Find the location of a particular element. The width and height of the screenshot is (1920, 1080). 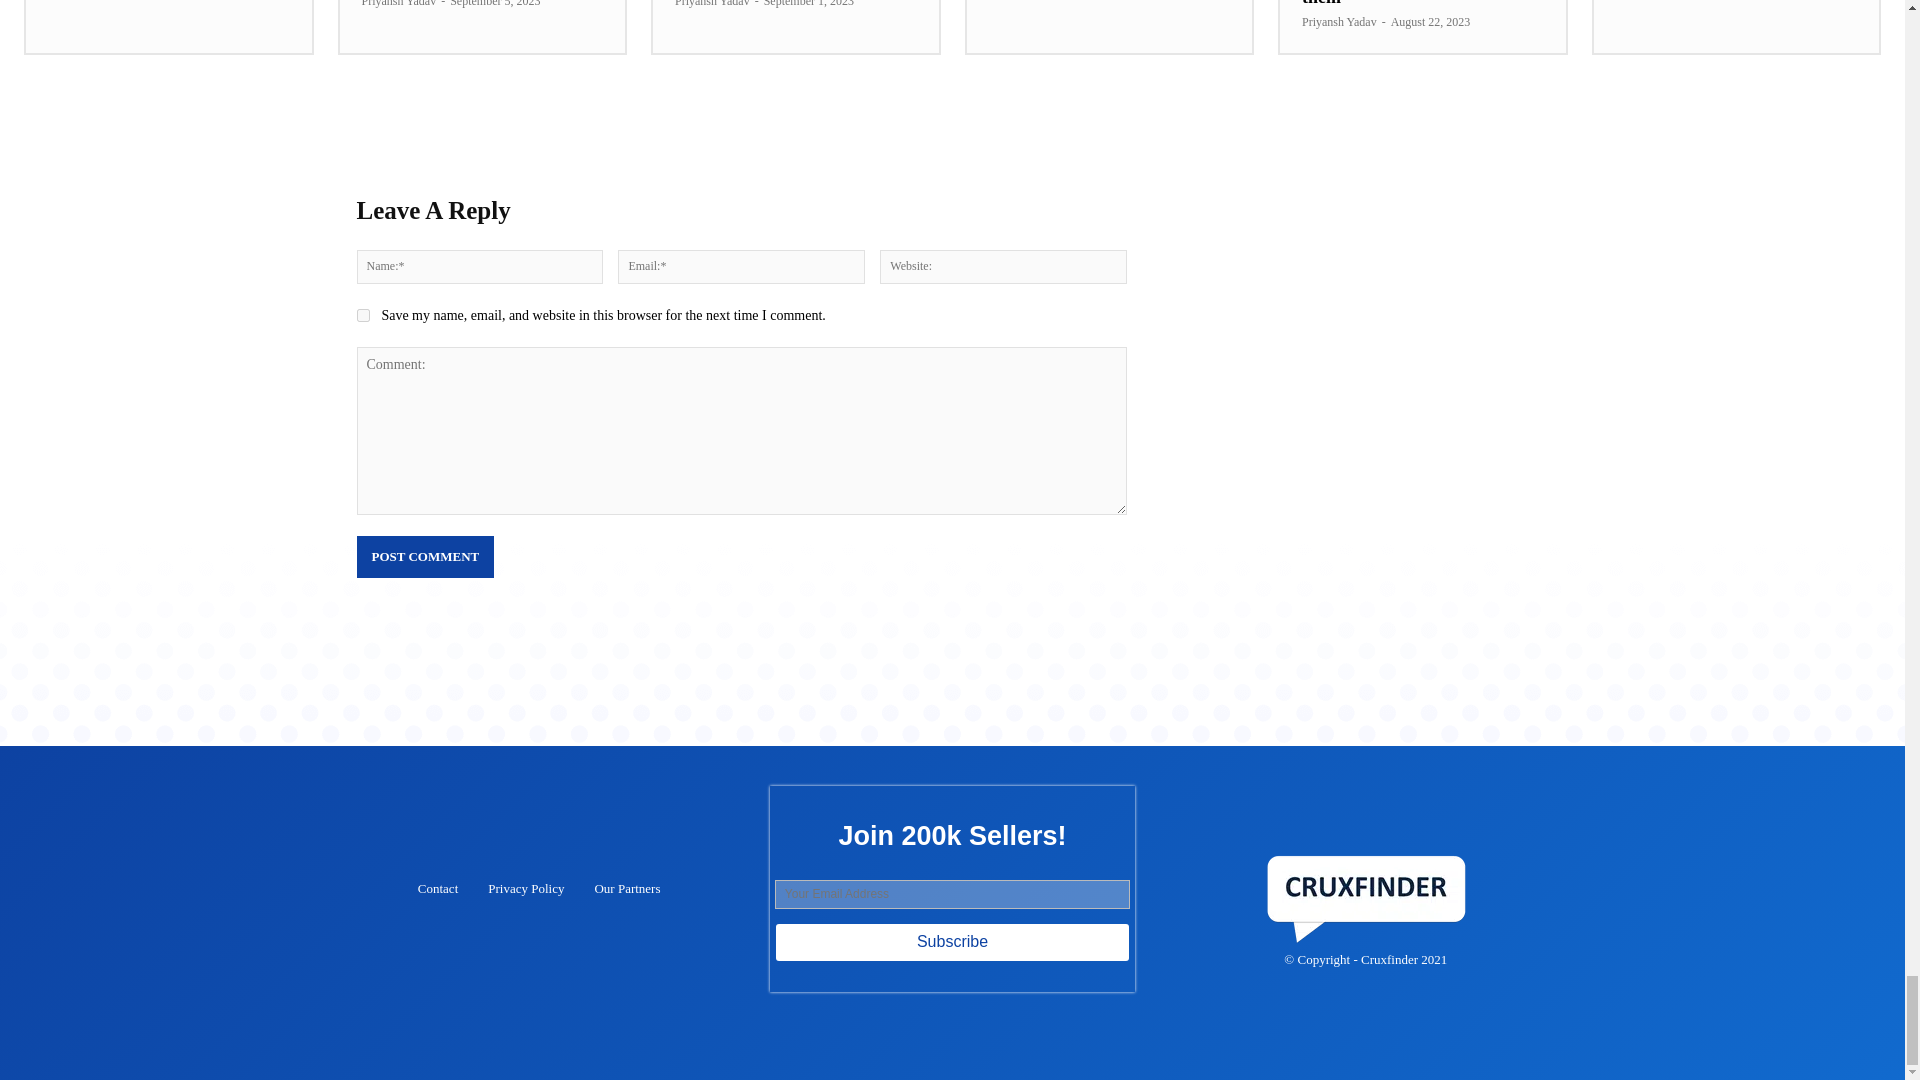

Subscribe is located at coordinates (952, 942).